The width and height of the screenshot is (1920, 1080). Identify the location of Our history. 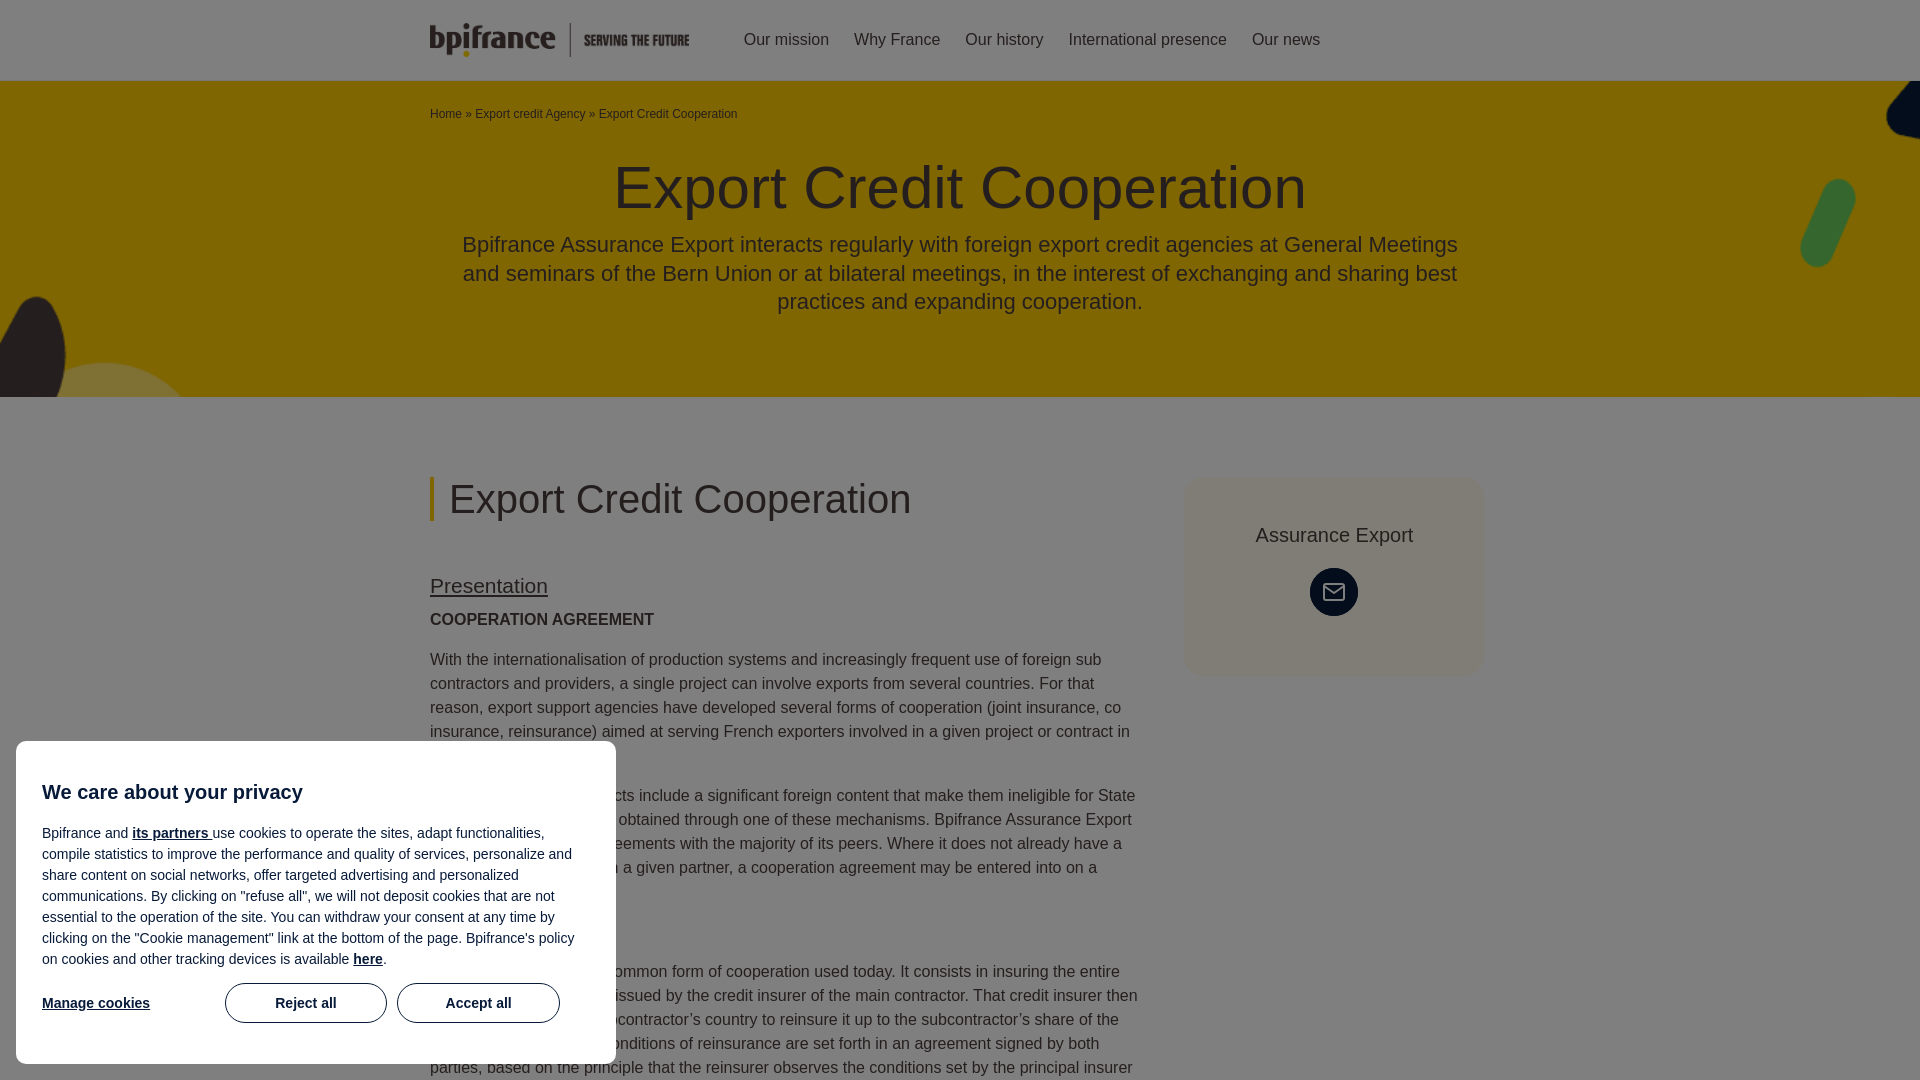
(1003, 40).